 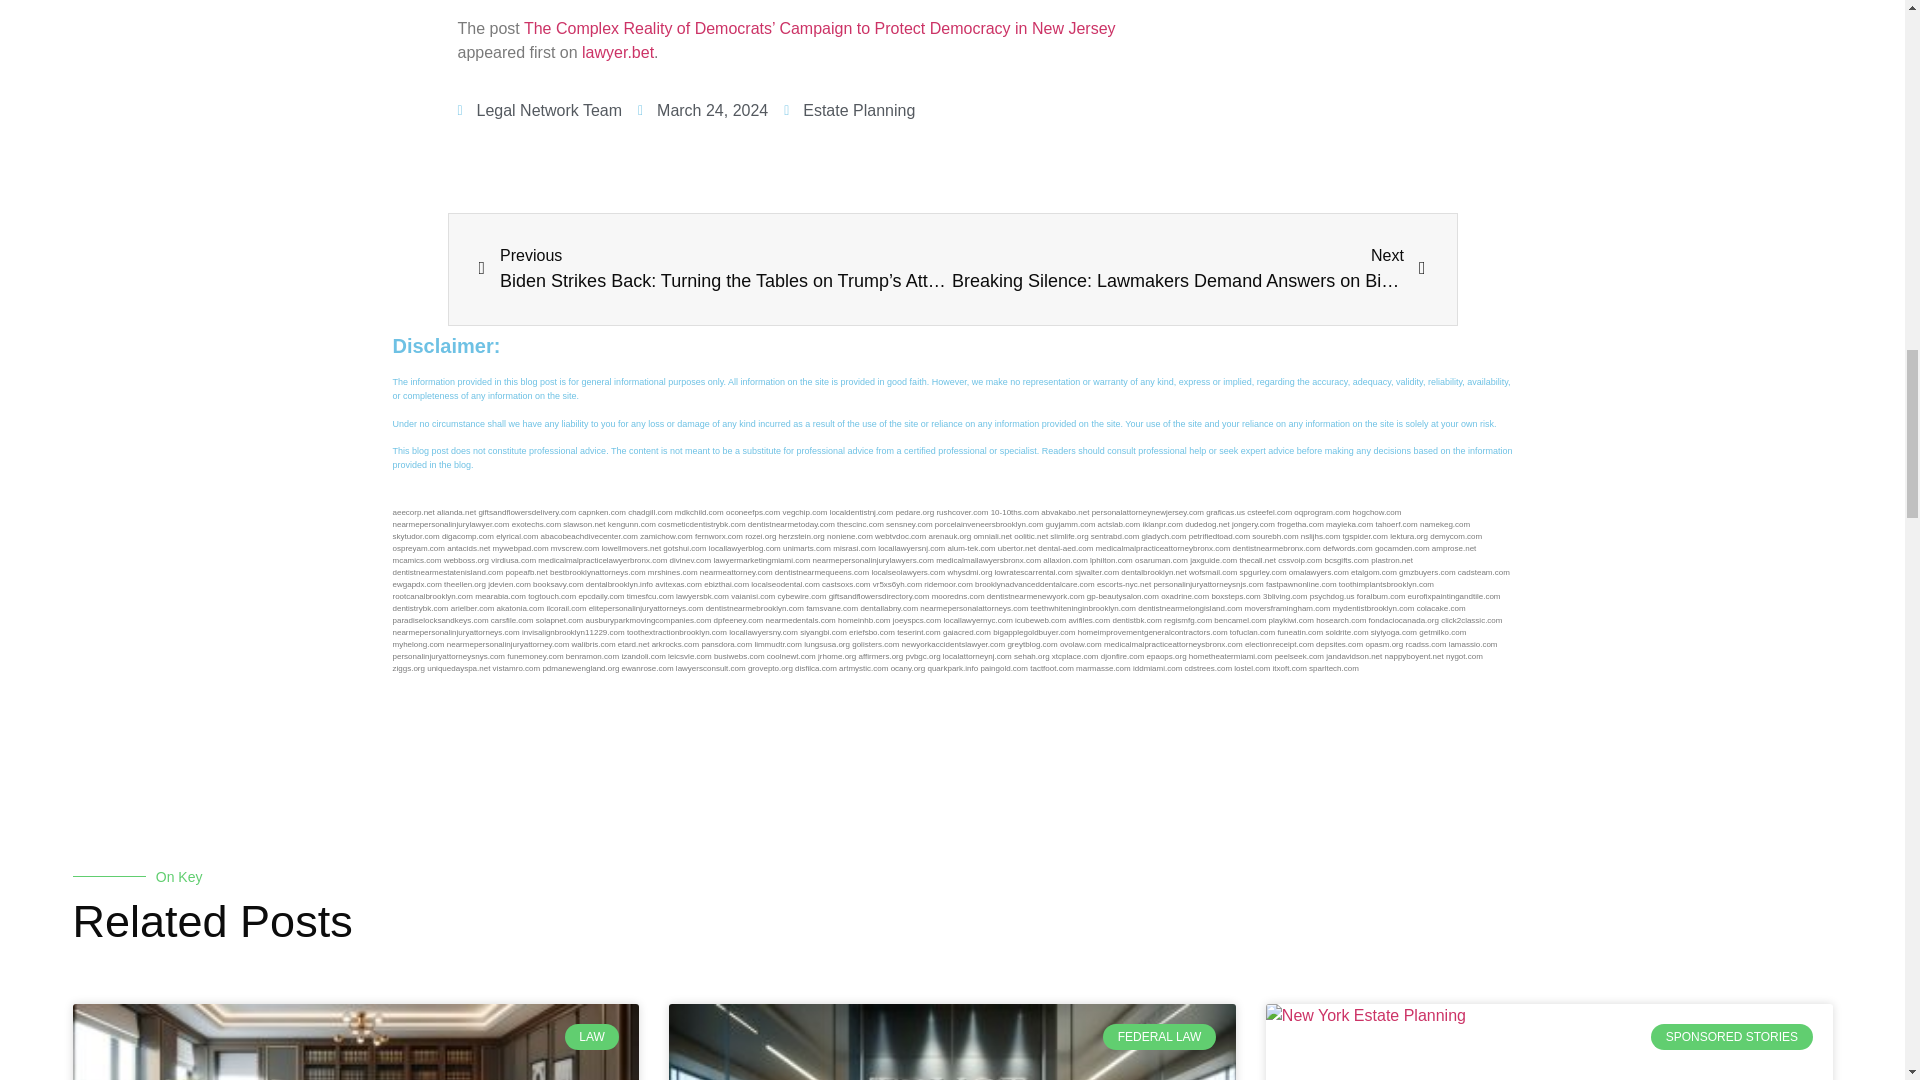 What do you see at coordinates (1322, 512) in the screenshot?
I see `oqprogram.com` at bounding box center [1322, 512].